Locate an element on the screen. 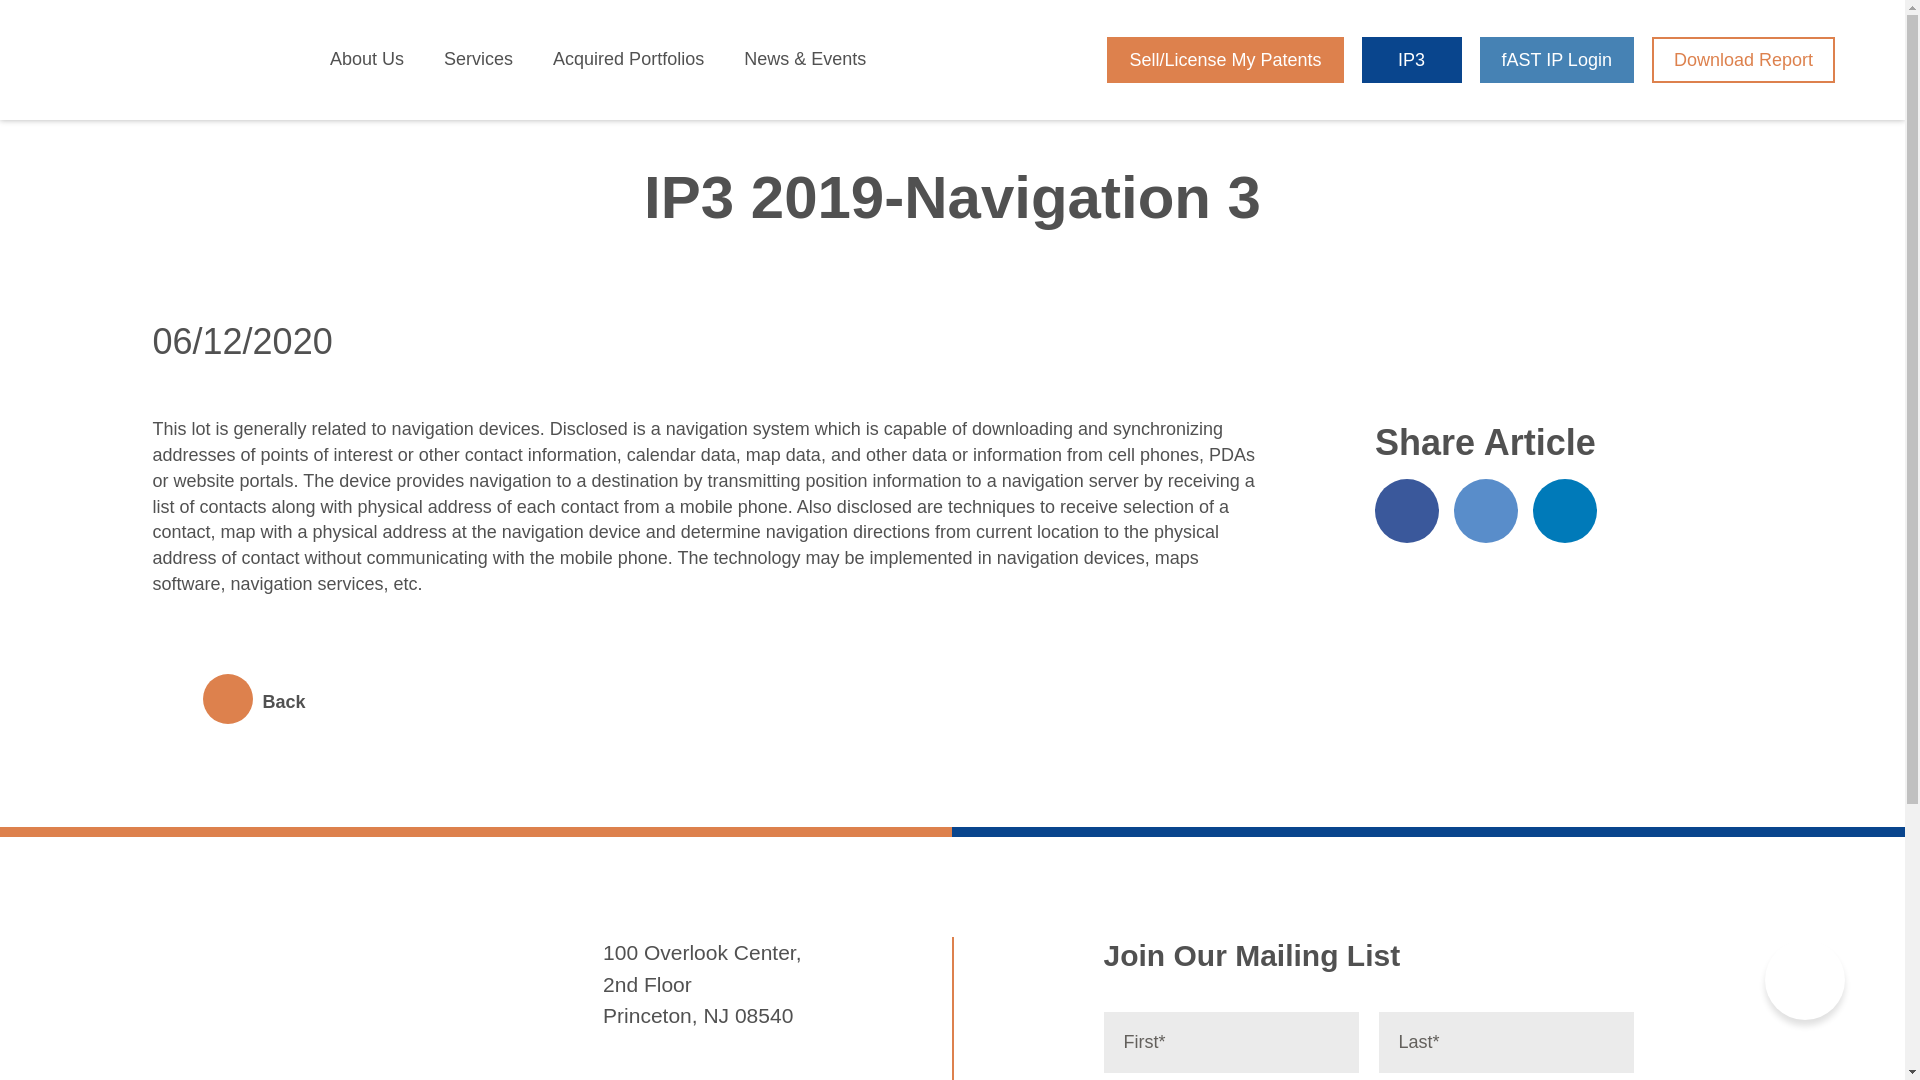 The height and width of the screenshot is (1080, 1920). Send is located at coordinates (1595, 968).